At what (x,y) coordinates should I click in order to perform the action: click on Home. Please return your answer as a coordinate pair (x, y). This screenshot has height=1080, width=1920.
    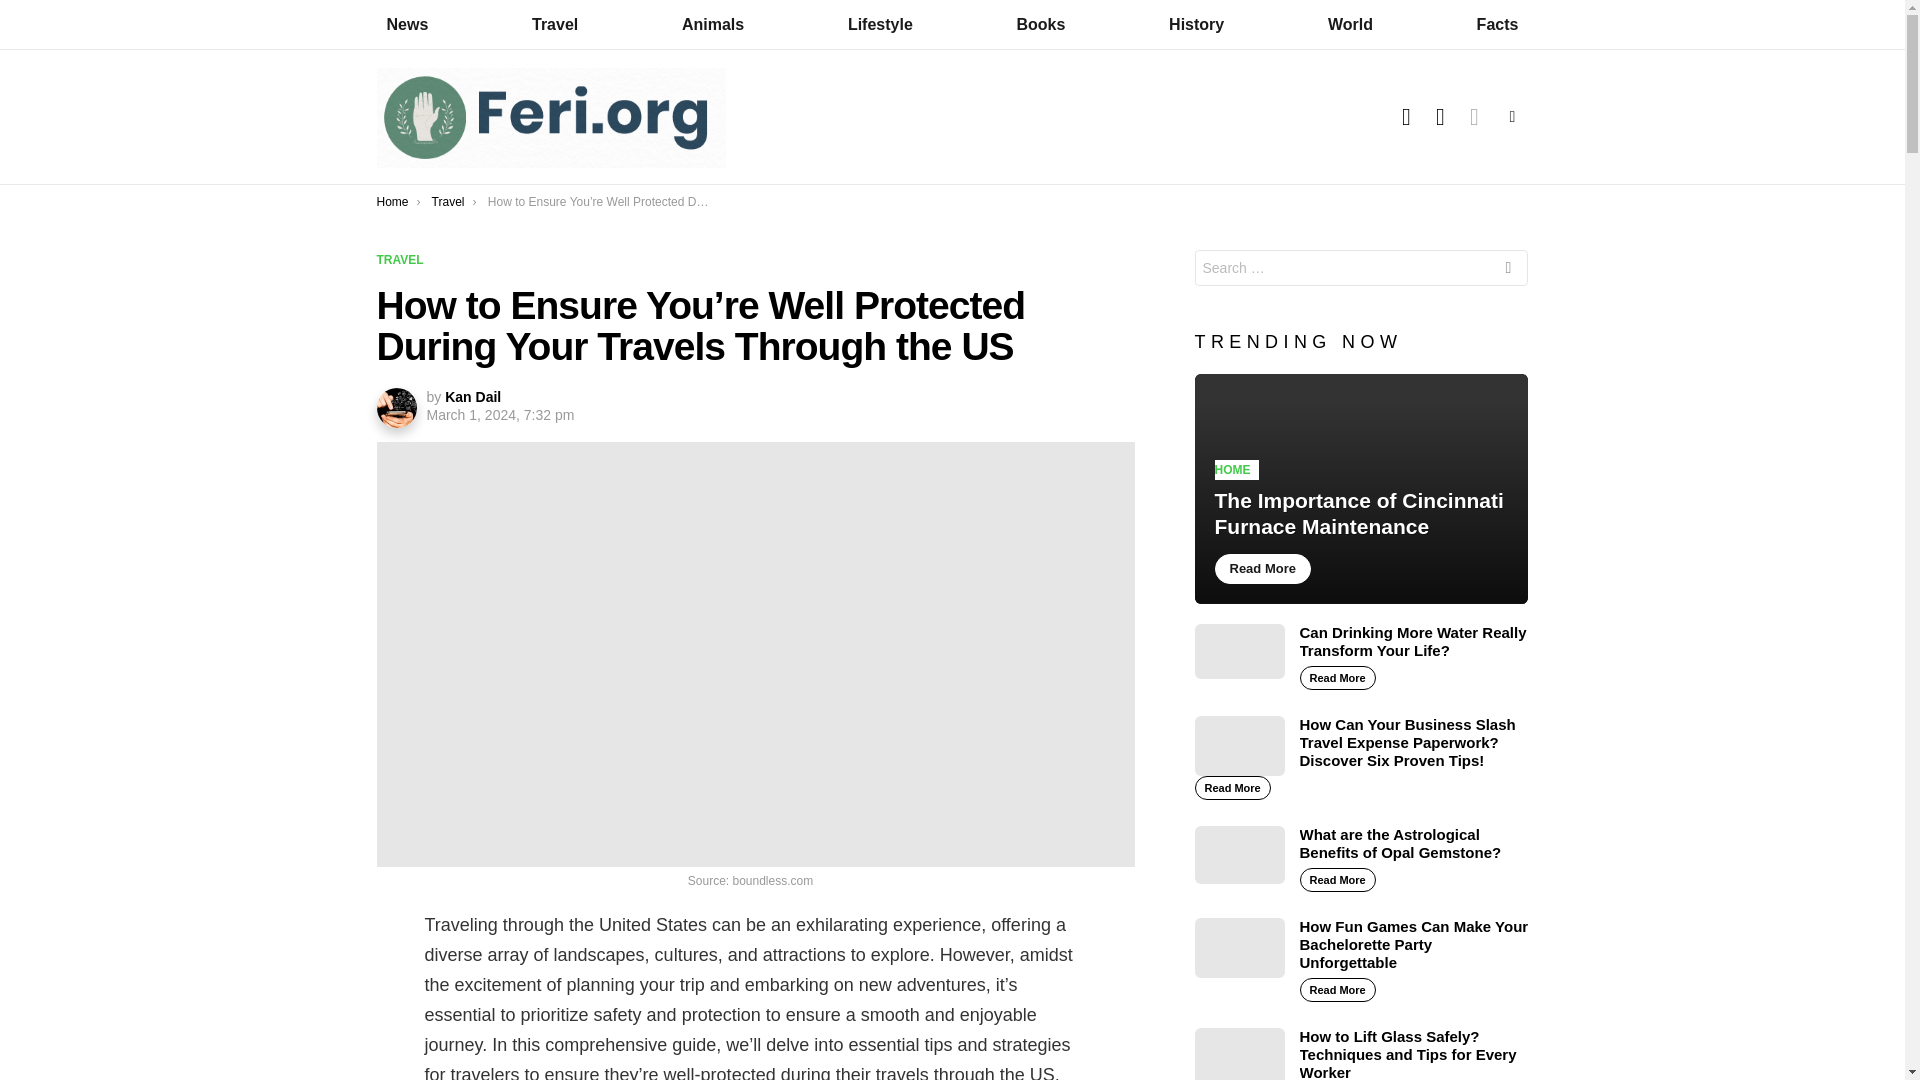
    Looking at the image, I should click on (392, 202).